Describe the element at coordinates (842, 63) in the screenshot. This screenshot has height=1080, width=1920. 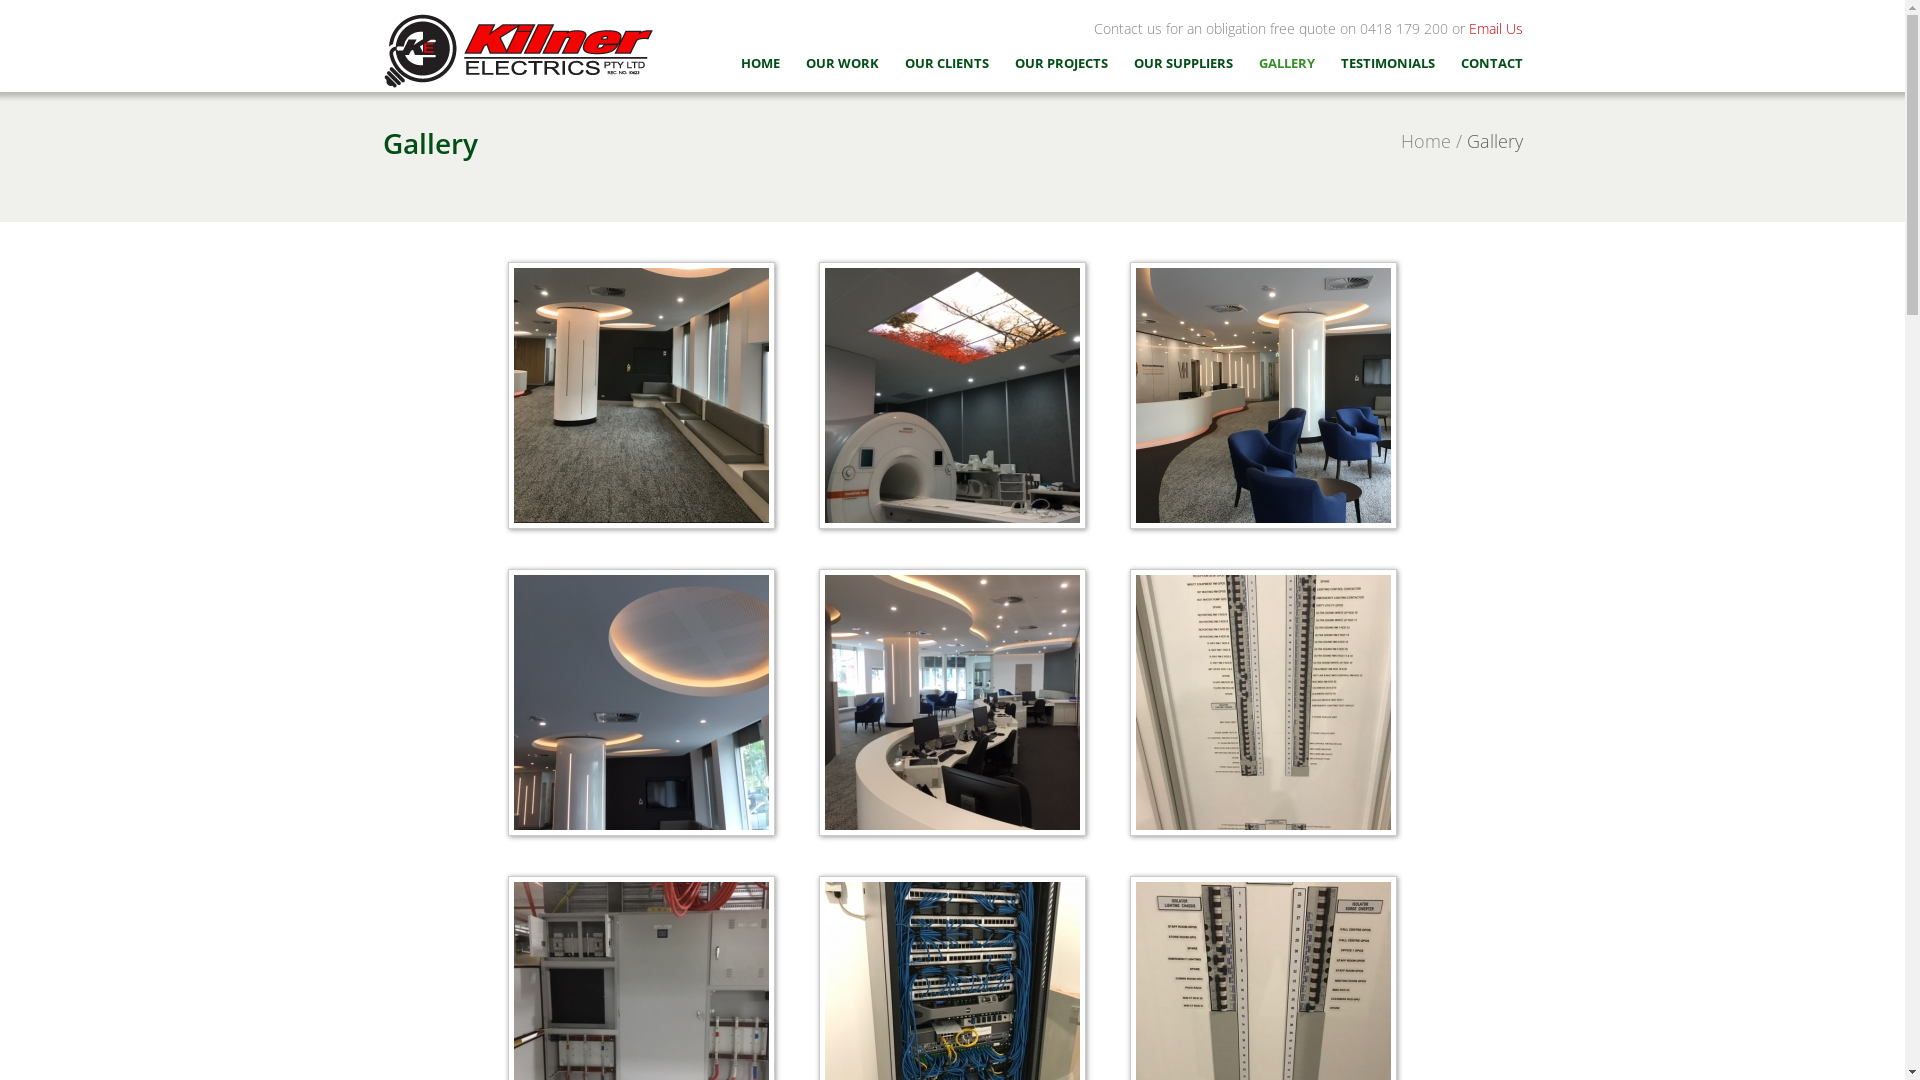
I see `OUR WORK` at that location.